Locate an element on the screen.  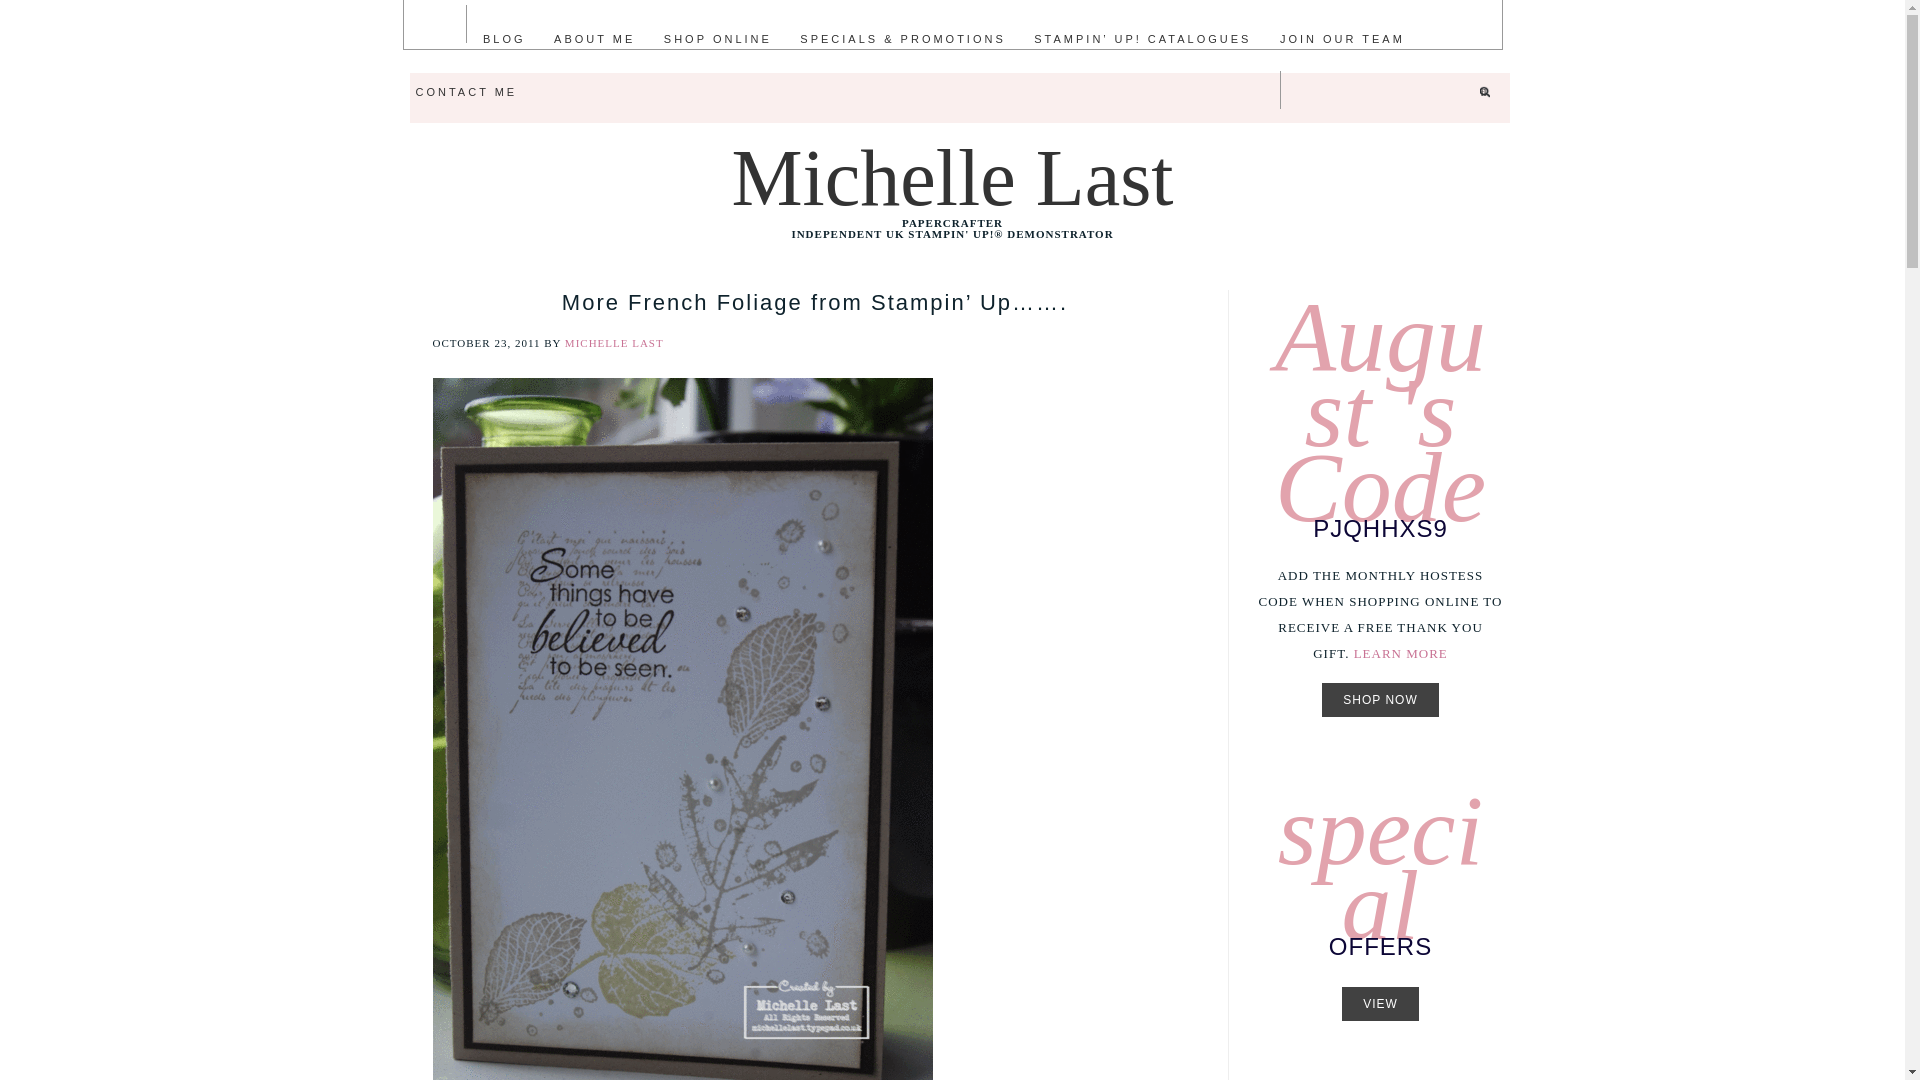
ABOUT ME is located at coordinates (594, 38).